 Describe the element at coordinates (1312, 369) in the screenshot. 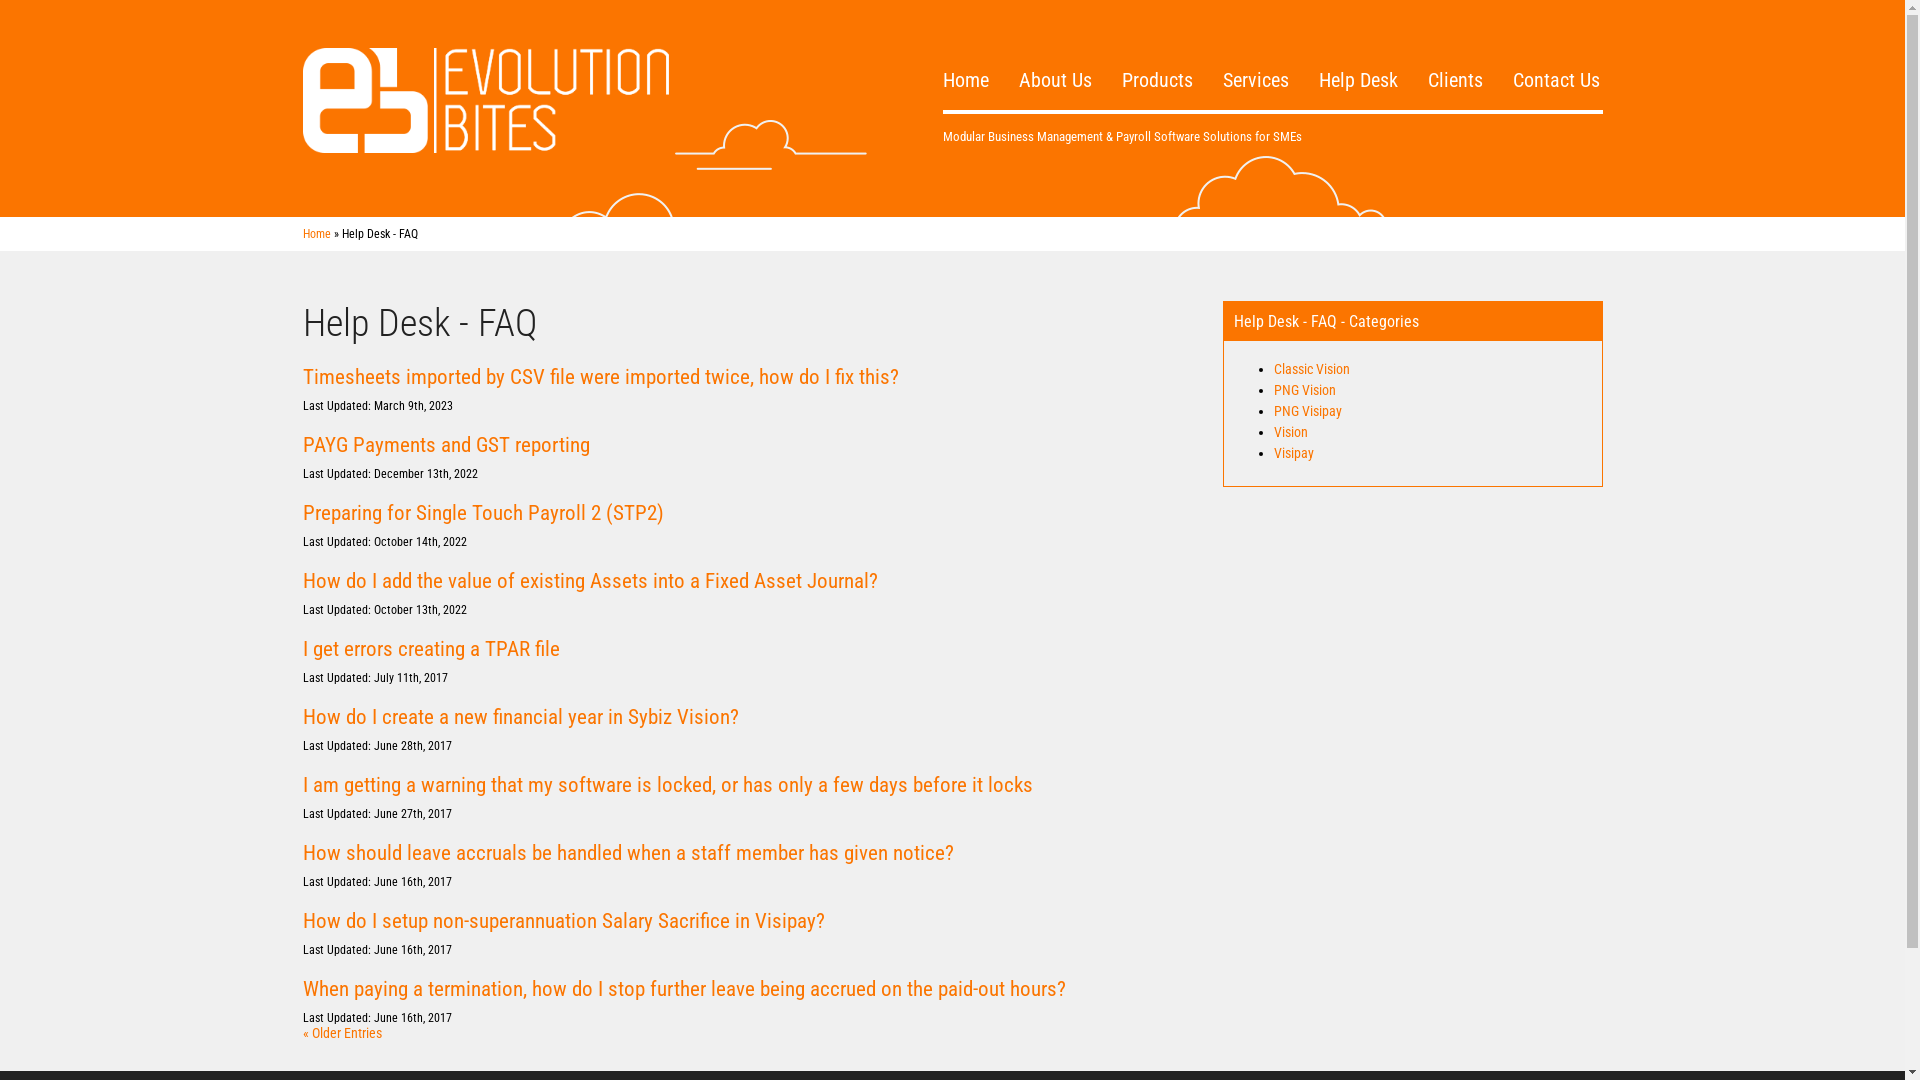

I see `Classic Vision` at that location.